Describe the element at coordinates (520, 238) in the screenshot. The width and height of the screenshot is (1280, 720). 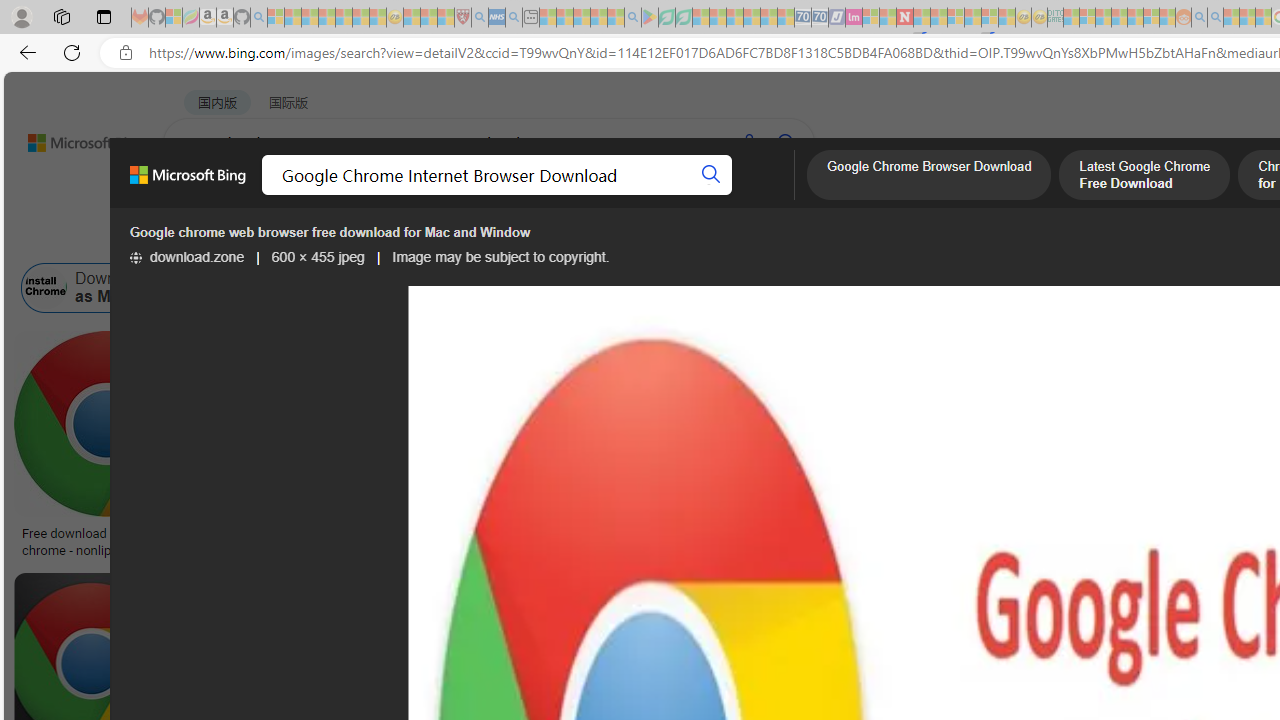
I see `People` at that location.